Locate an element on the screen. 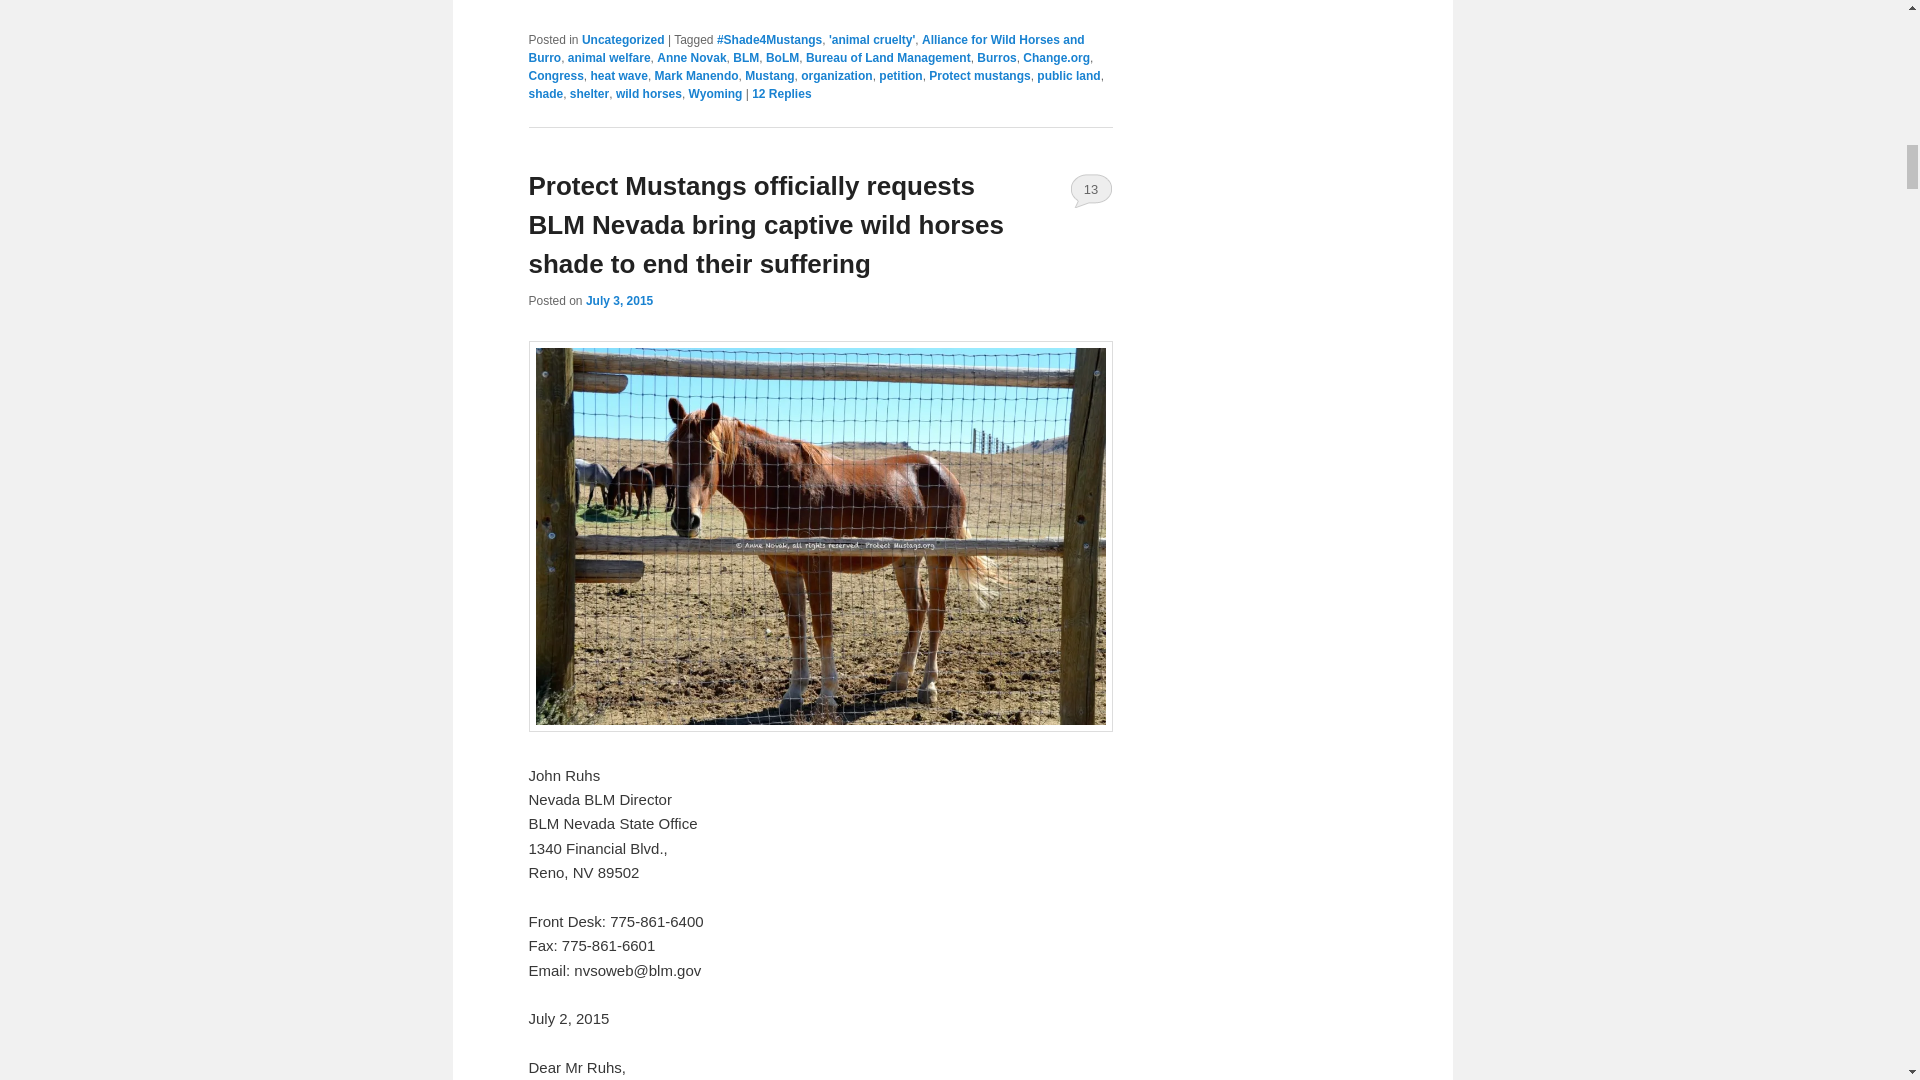 This screenshot has height=1080, width=1920. Uncategorized is located at coordinates (622, 40).